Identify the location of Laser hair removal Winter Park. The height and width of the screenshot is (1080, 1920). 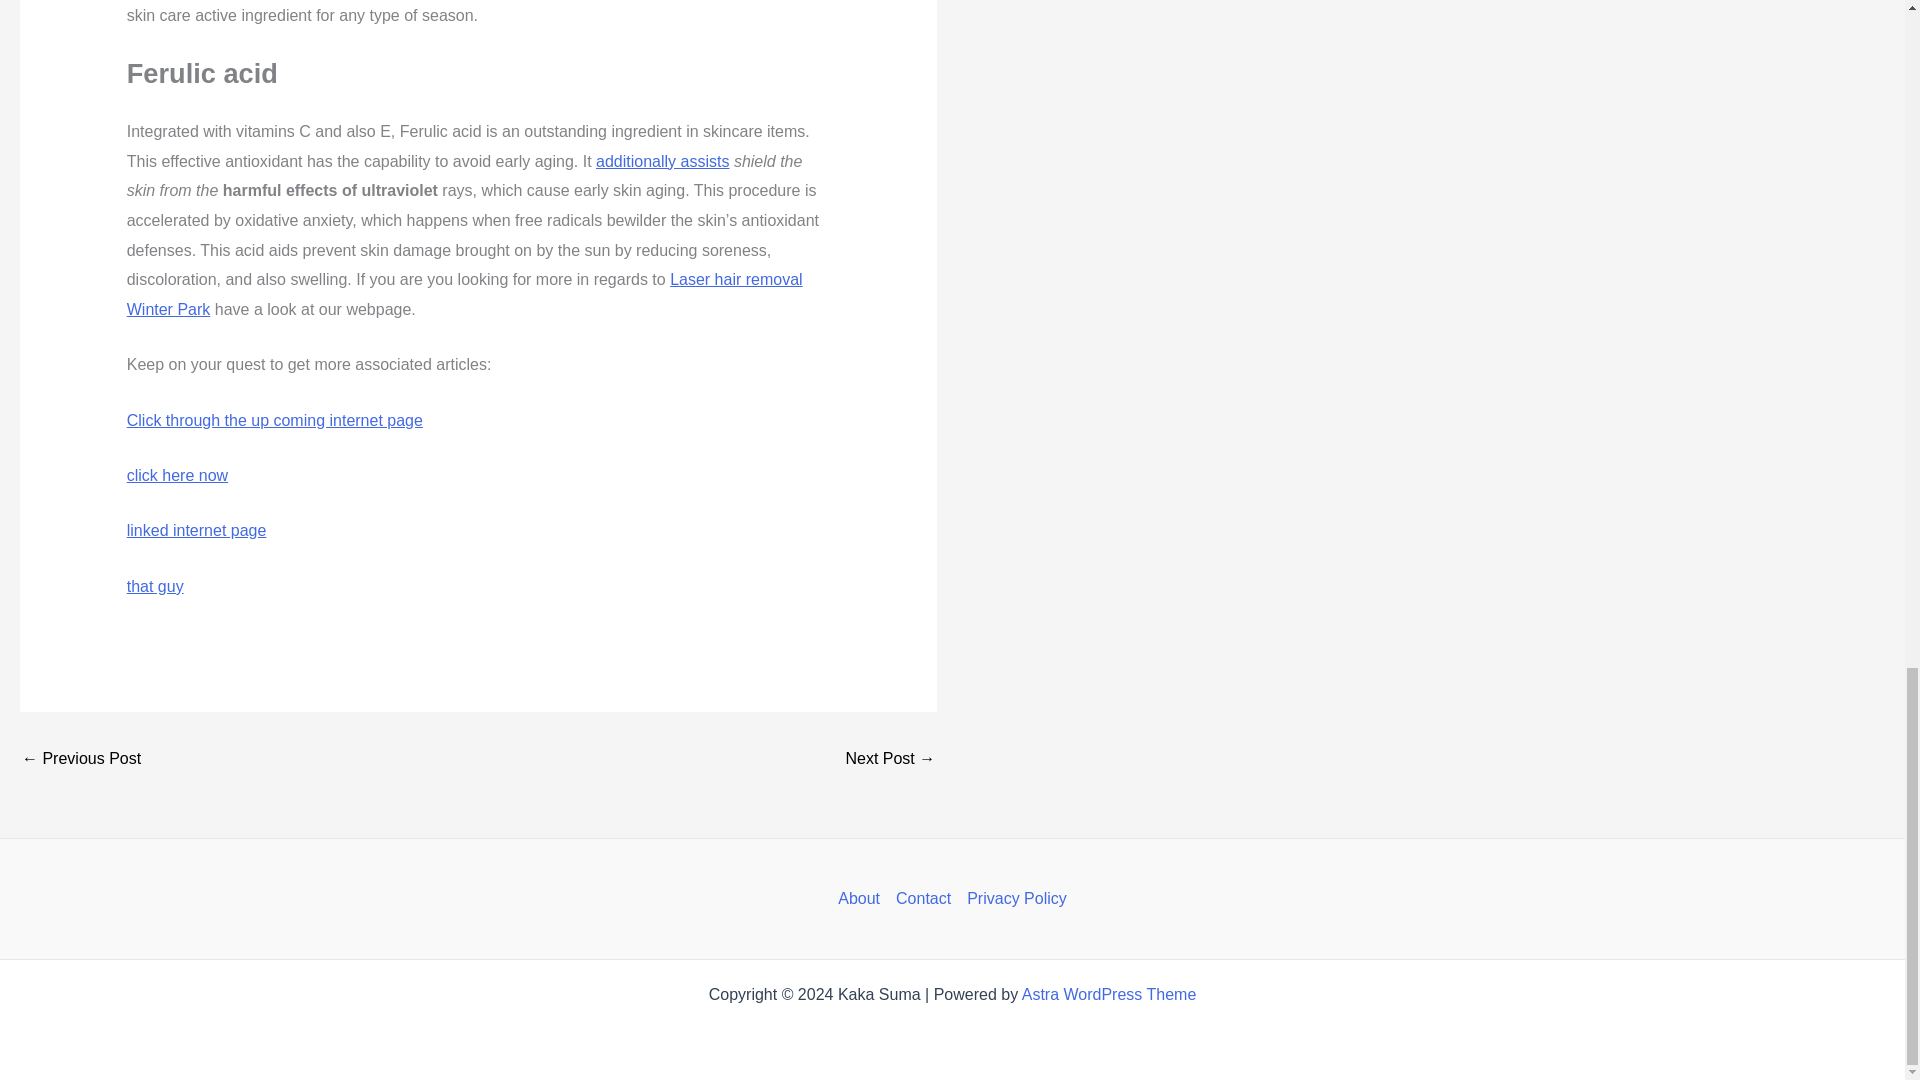
(464, 294).